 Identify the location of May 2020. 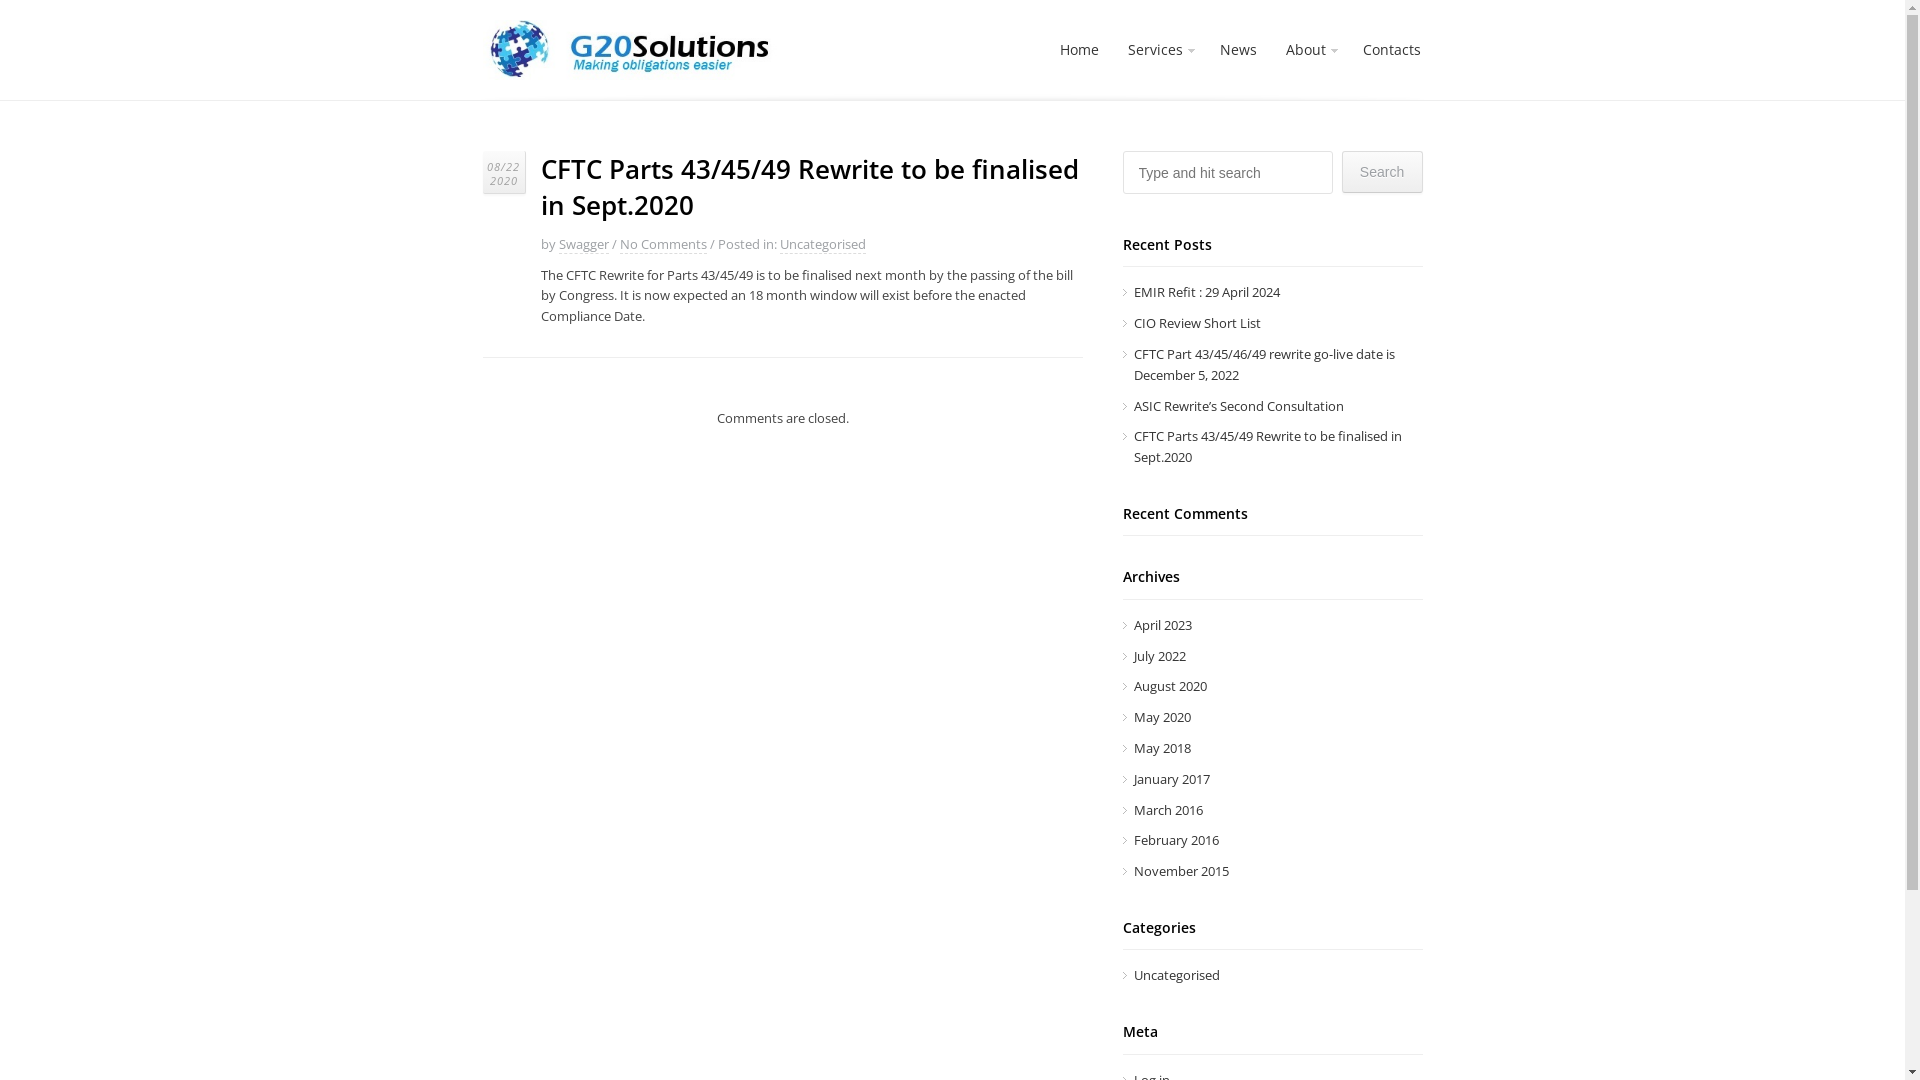
(1162, 717).